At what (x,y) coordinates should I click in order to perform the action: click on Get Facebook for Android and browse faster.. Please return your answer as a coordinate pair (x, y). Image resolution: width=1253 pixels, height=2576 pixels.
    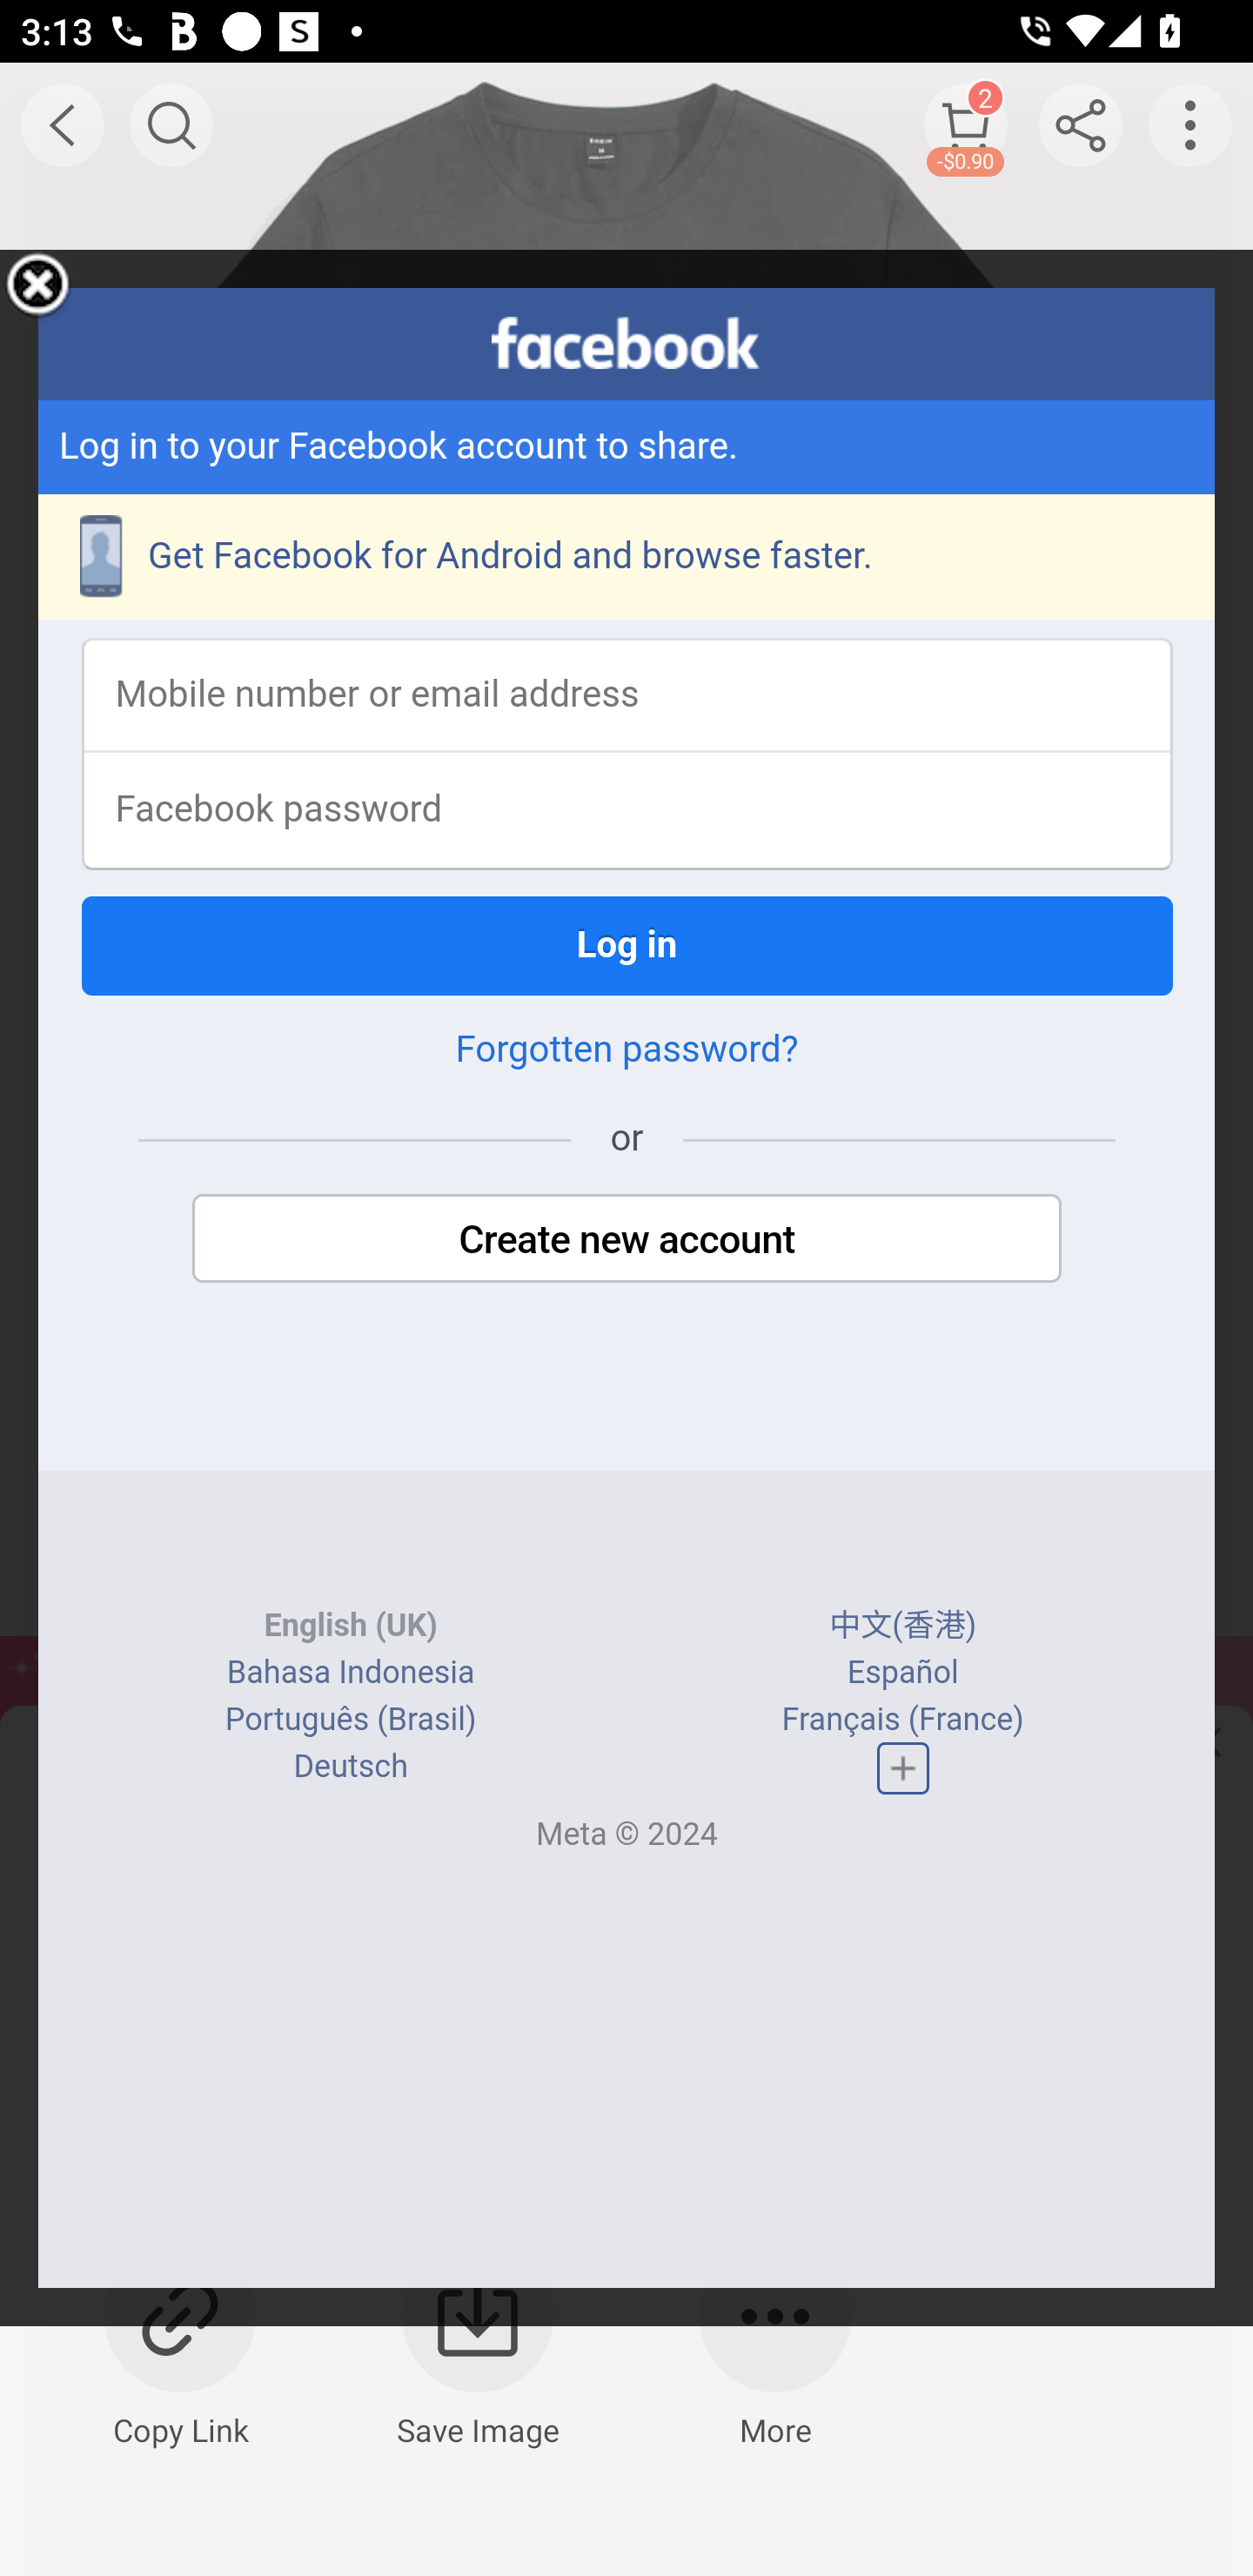
    Looking at the image, I should click on (626, 557).